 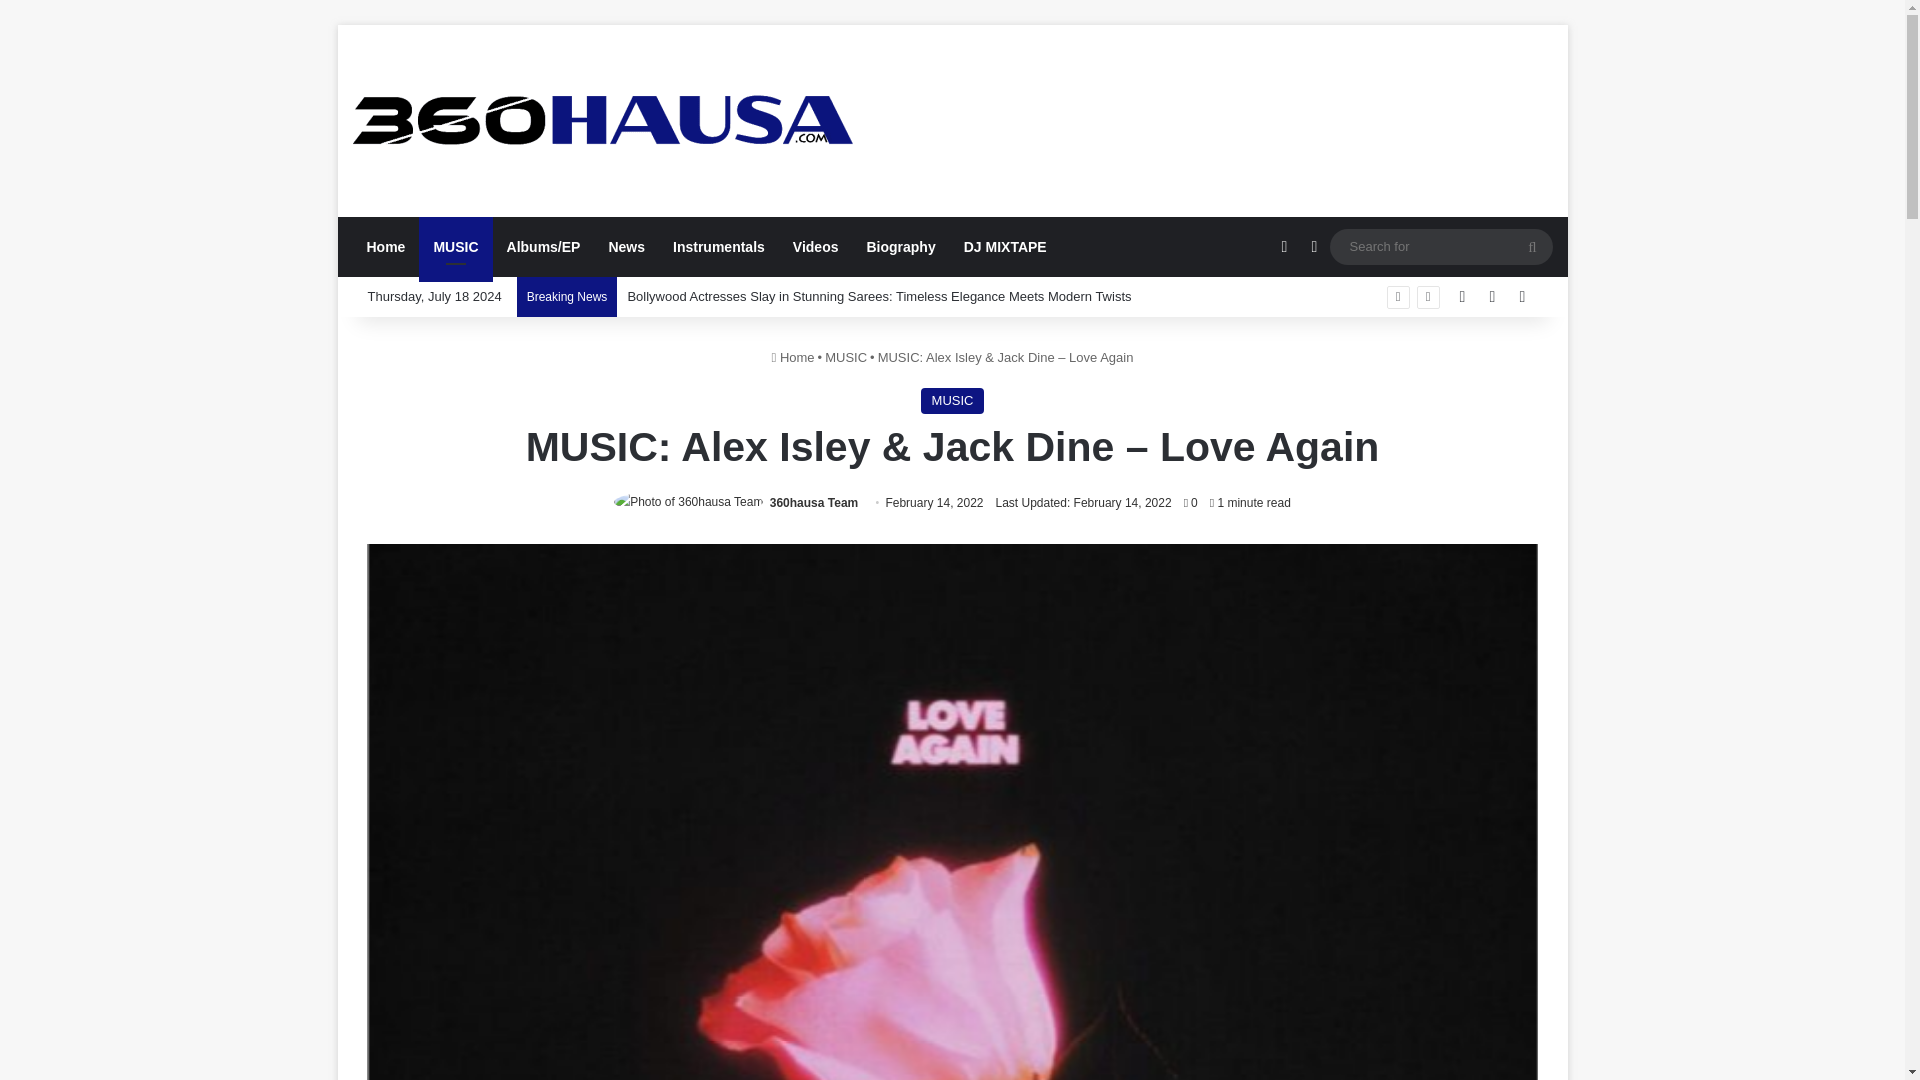 I want to click on 360hausa Team, so click(x=814, y=502).